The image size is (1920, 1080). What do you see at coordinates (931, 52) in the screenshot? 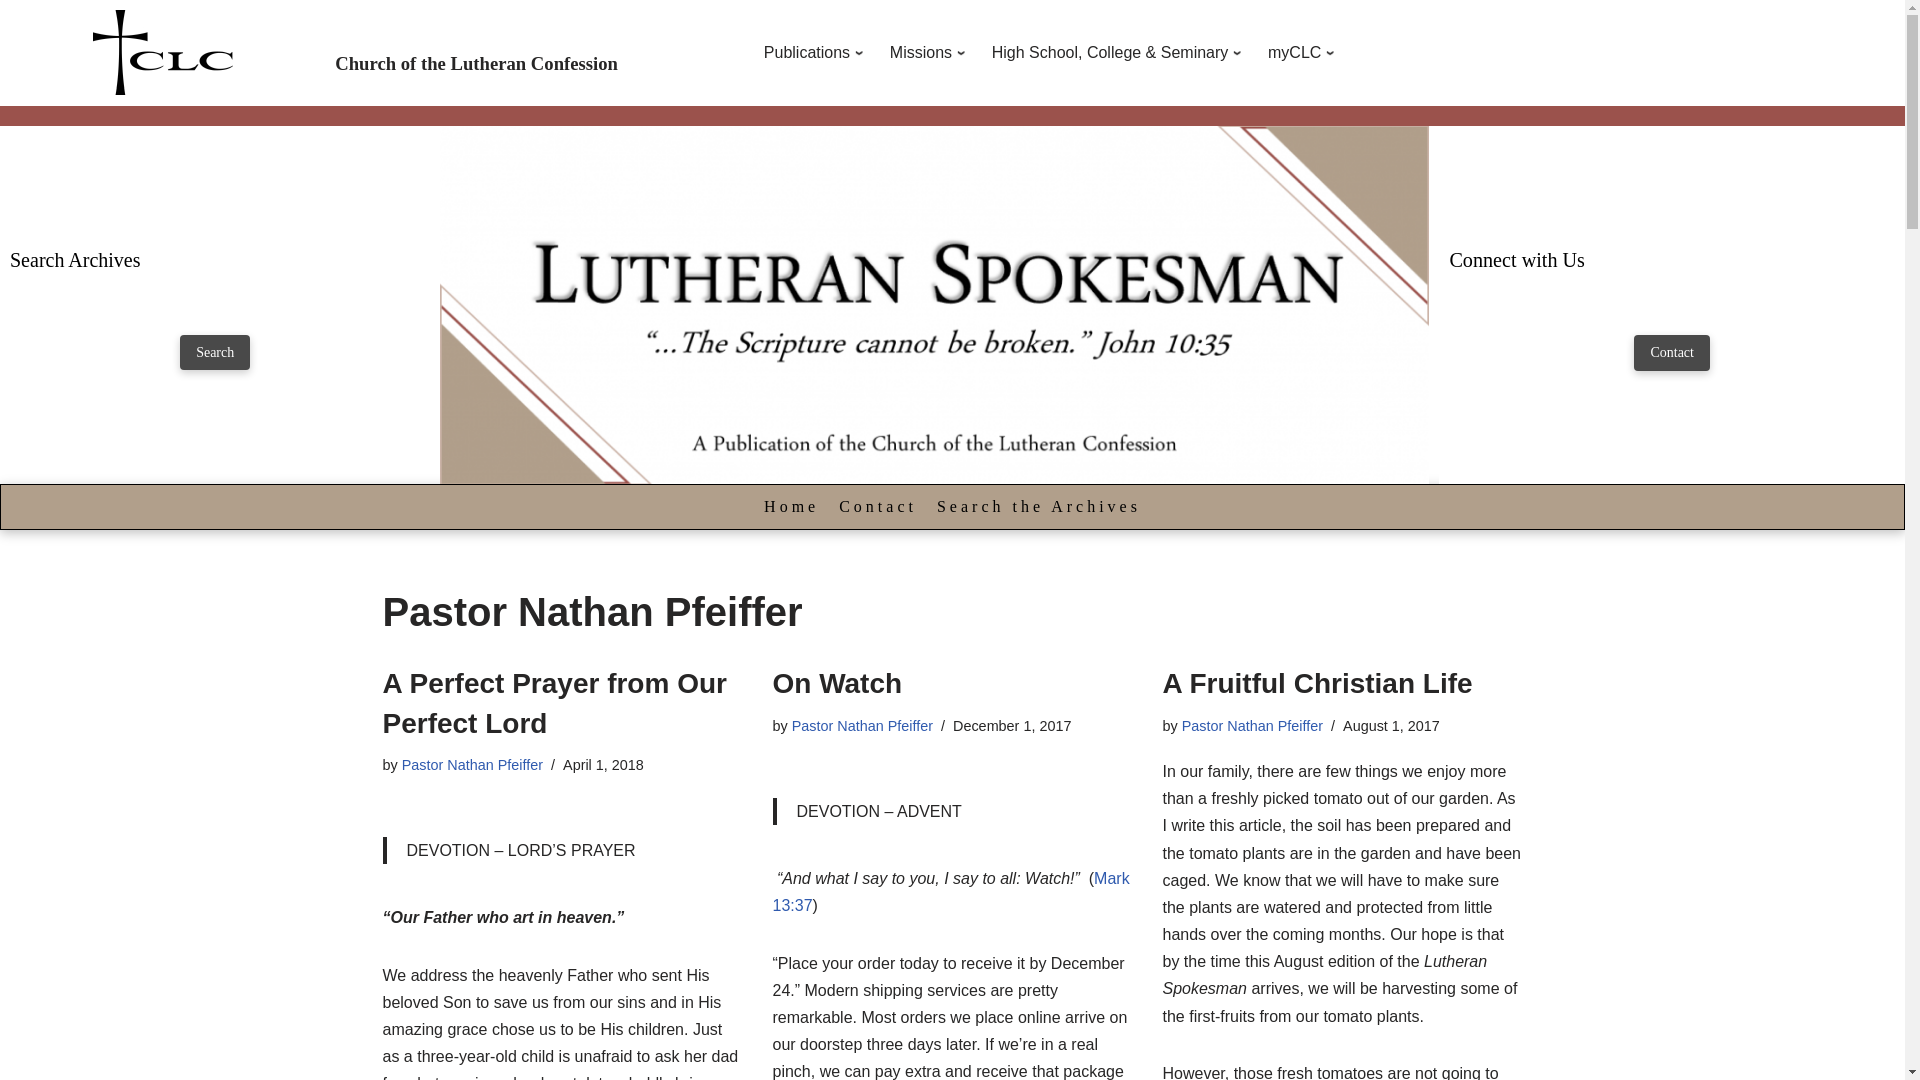
I see `Missions` at bounding box center [931, 52].